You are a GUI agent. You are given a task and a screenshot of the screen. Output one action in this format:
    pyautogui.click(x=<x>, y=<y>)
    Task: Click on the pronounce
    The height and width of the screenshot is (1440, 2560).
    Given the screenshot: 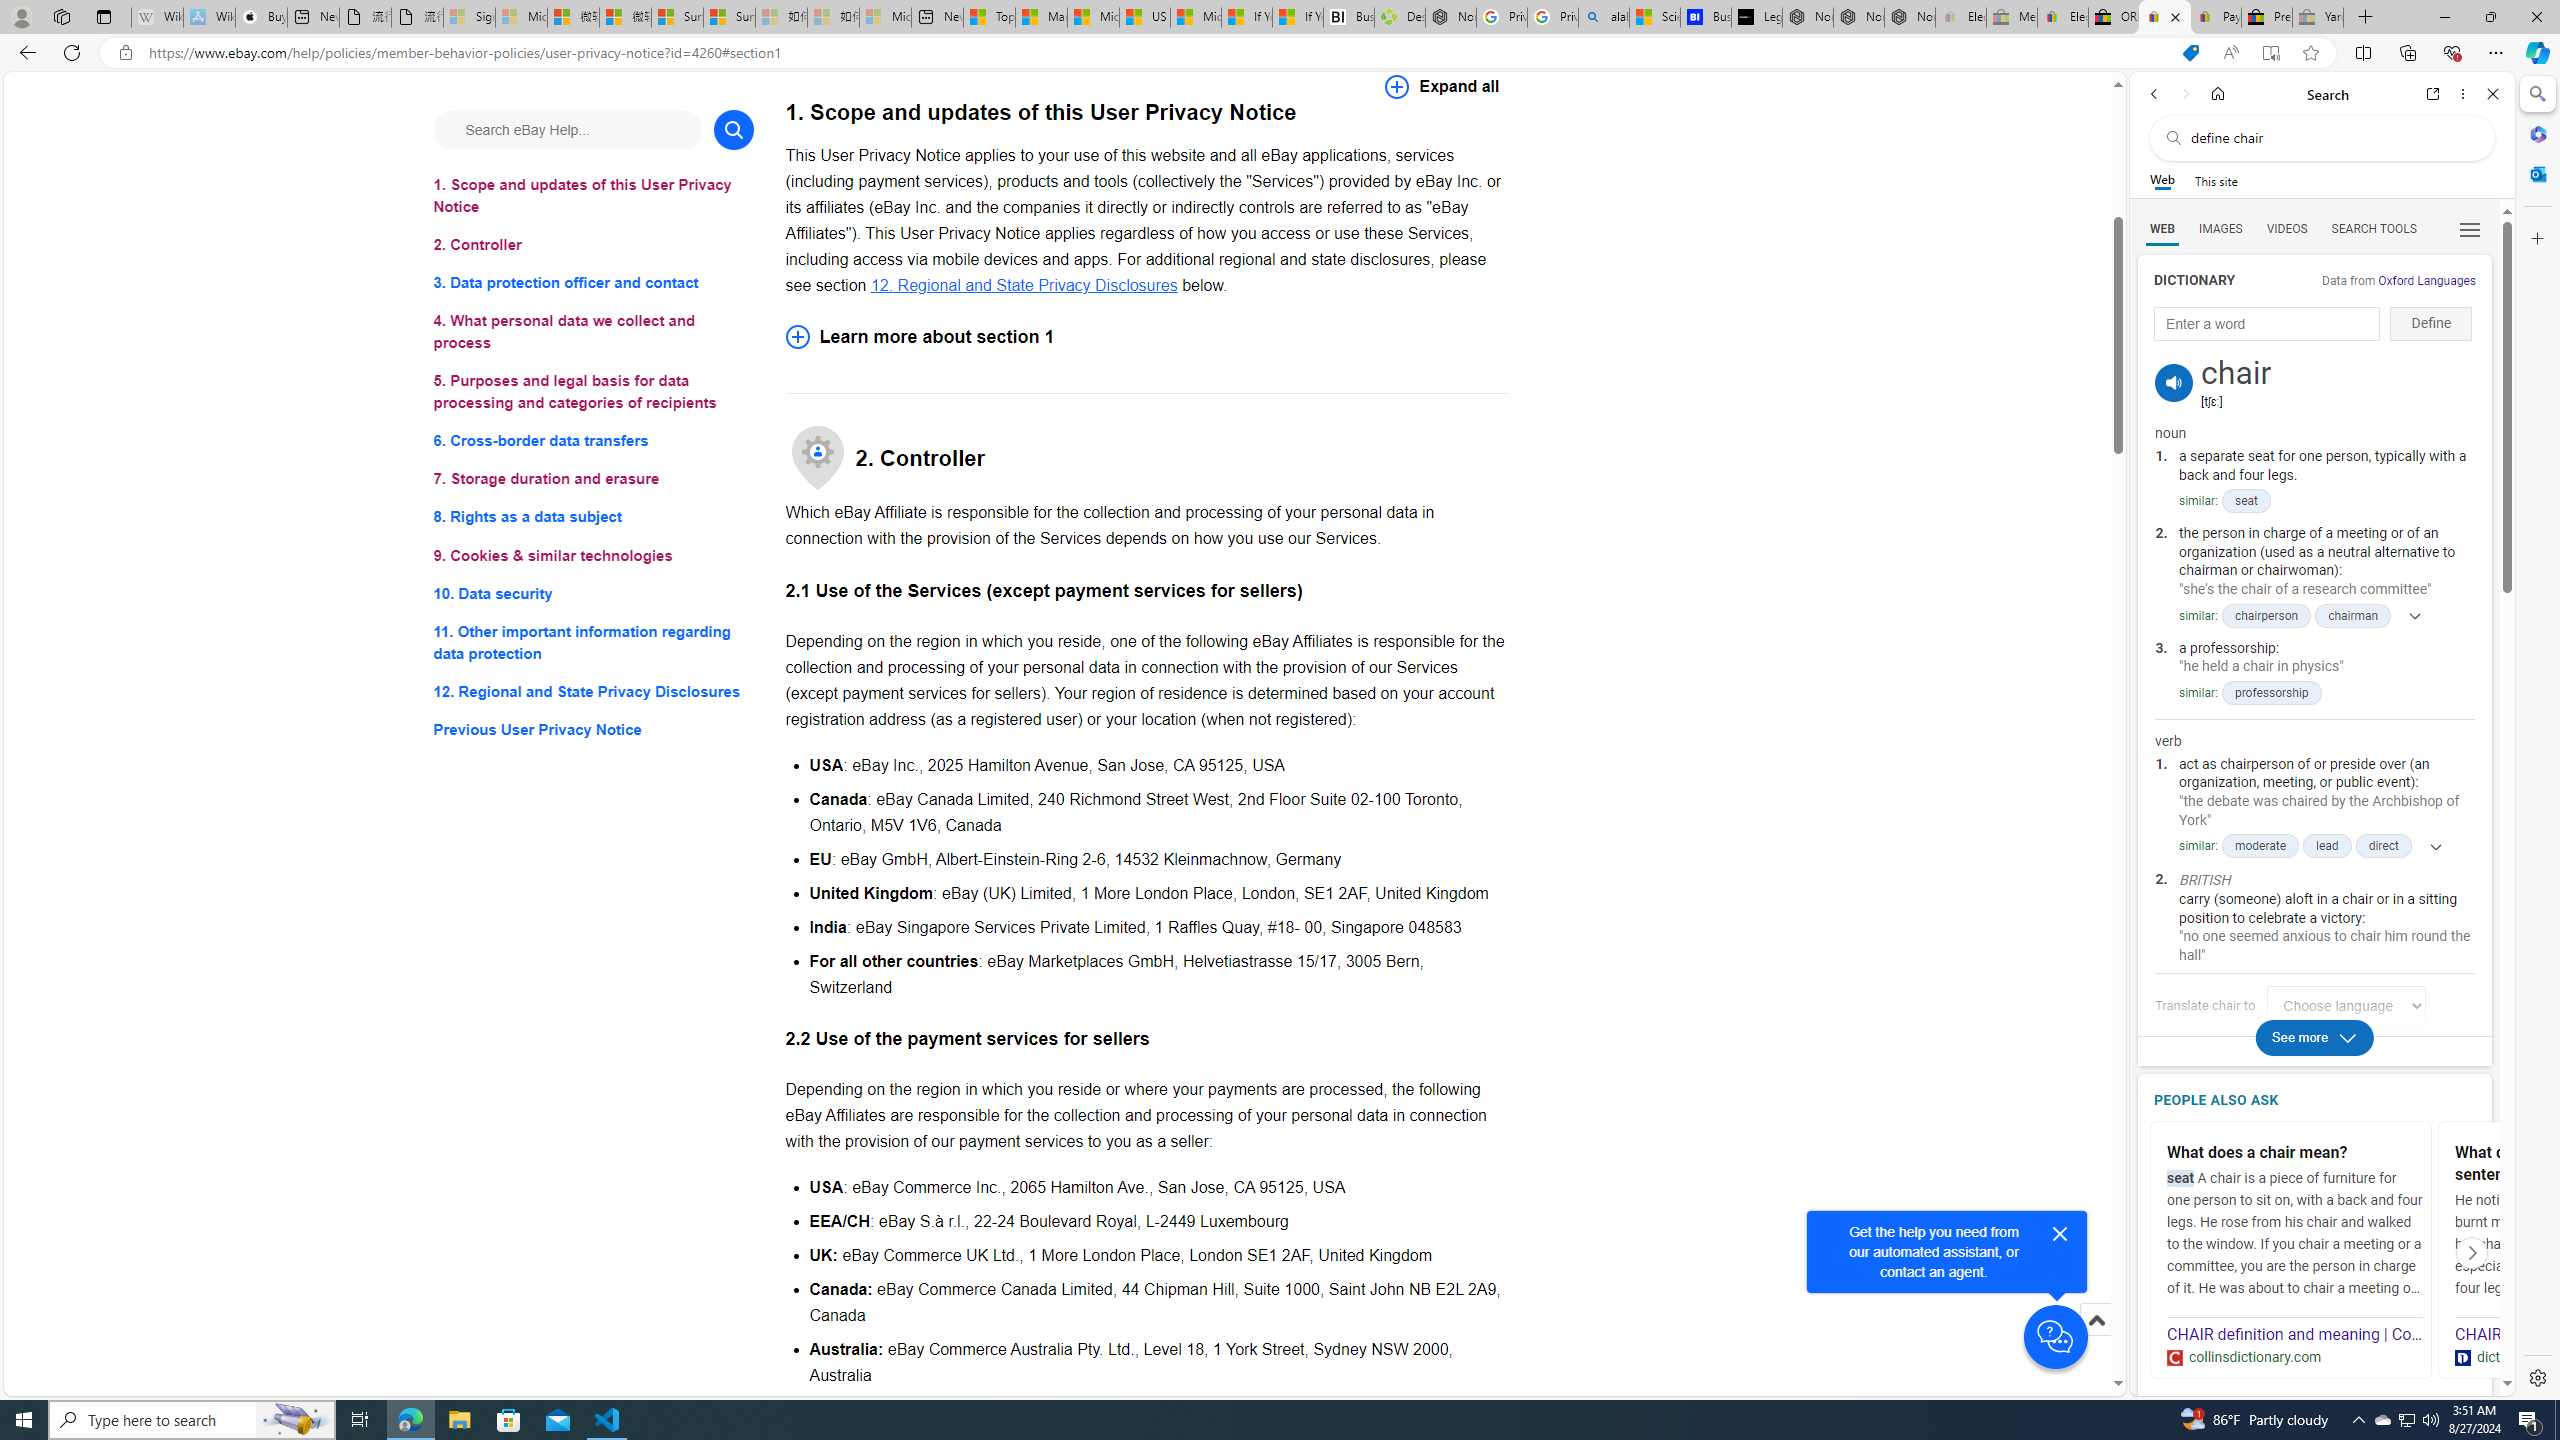 What is the action you would take?
    pyautogui.click(x=2174, y=382)
    